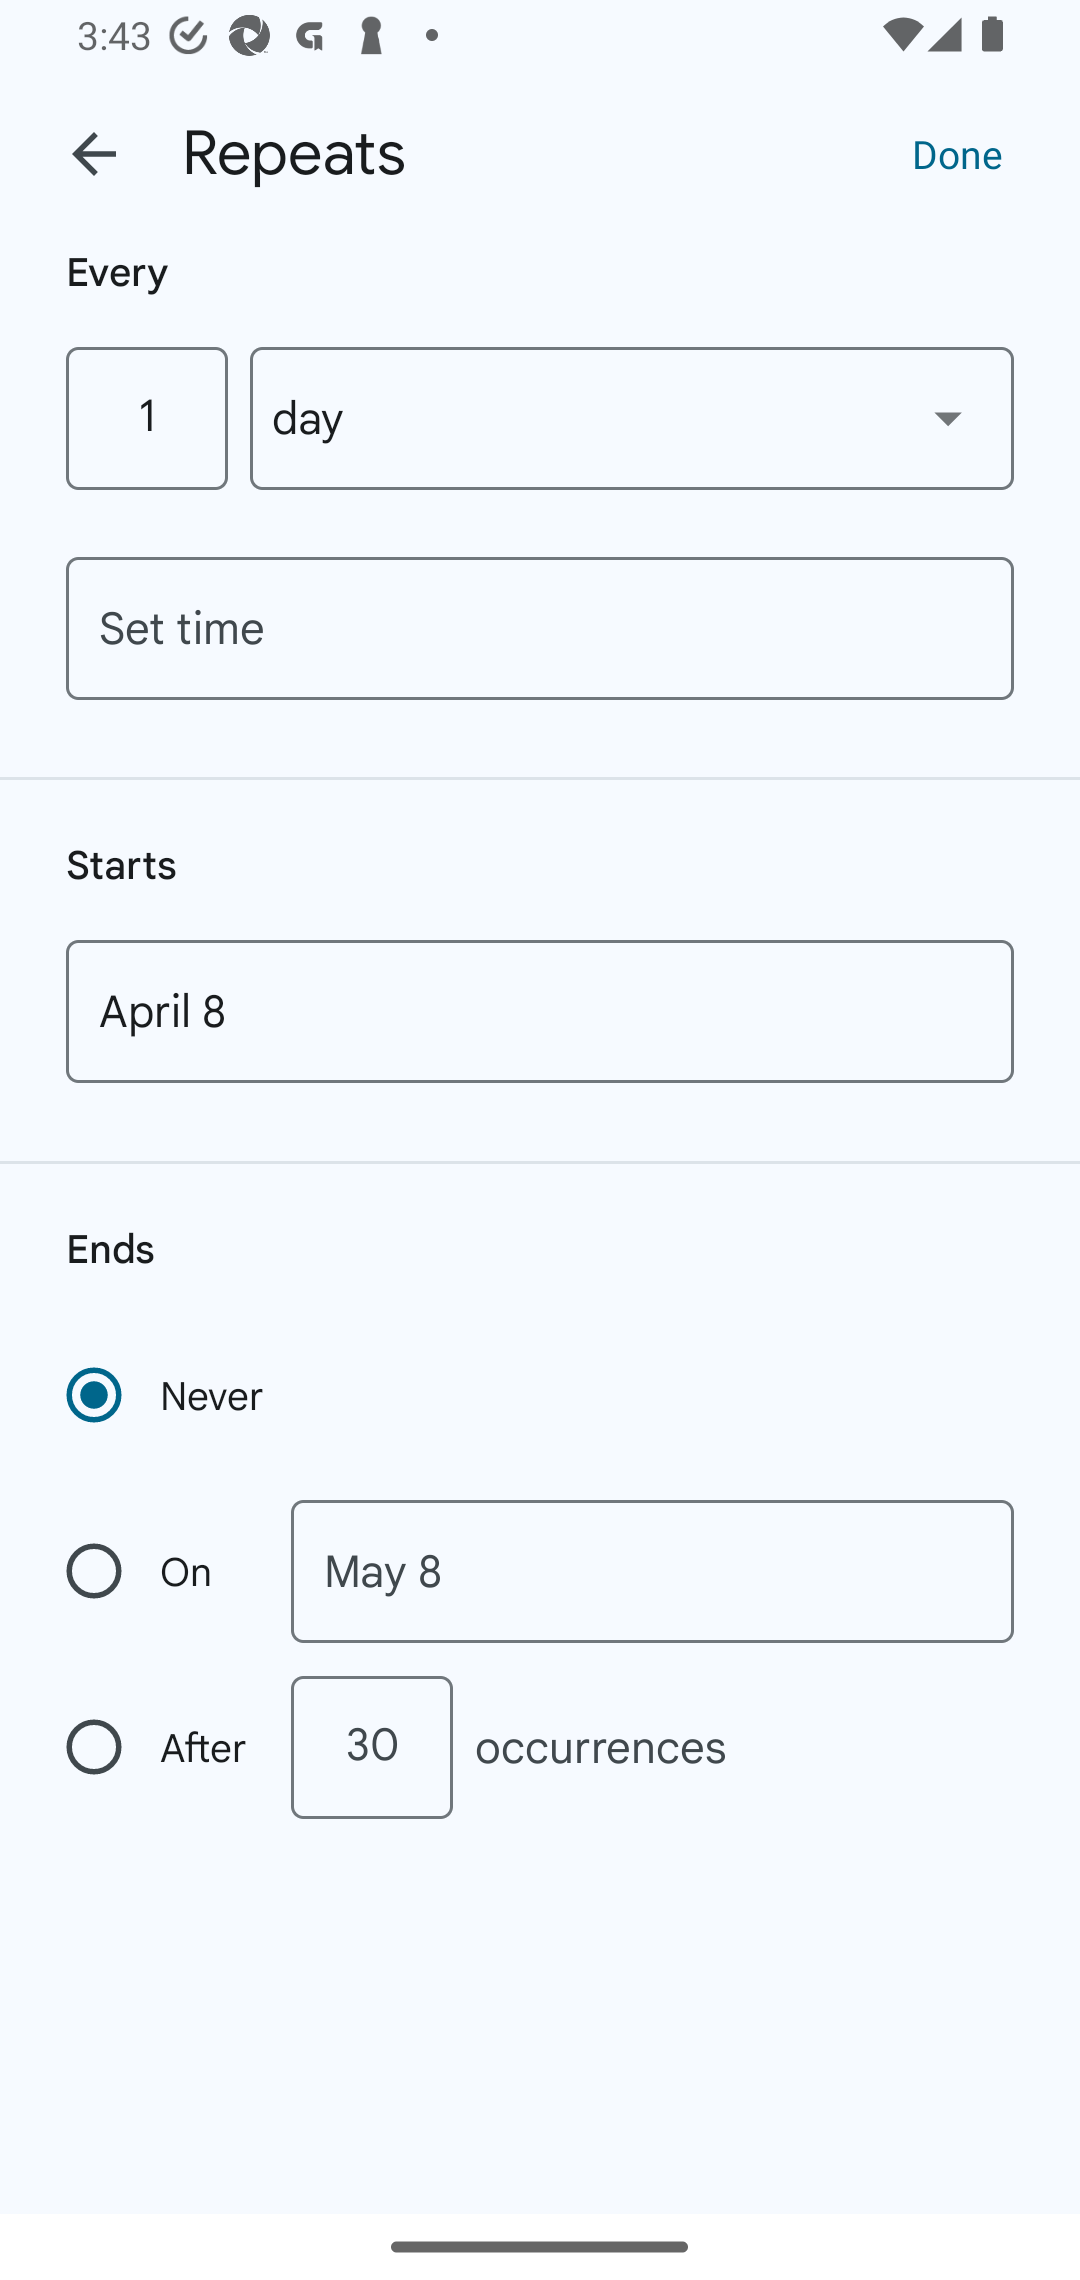  What do you see at coordinates (540, 1011) in the screenshot?
I see `April 8` at bounding box center [540, 1011].